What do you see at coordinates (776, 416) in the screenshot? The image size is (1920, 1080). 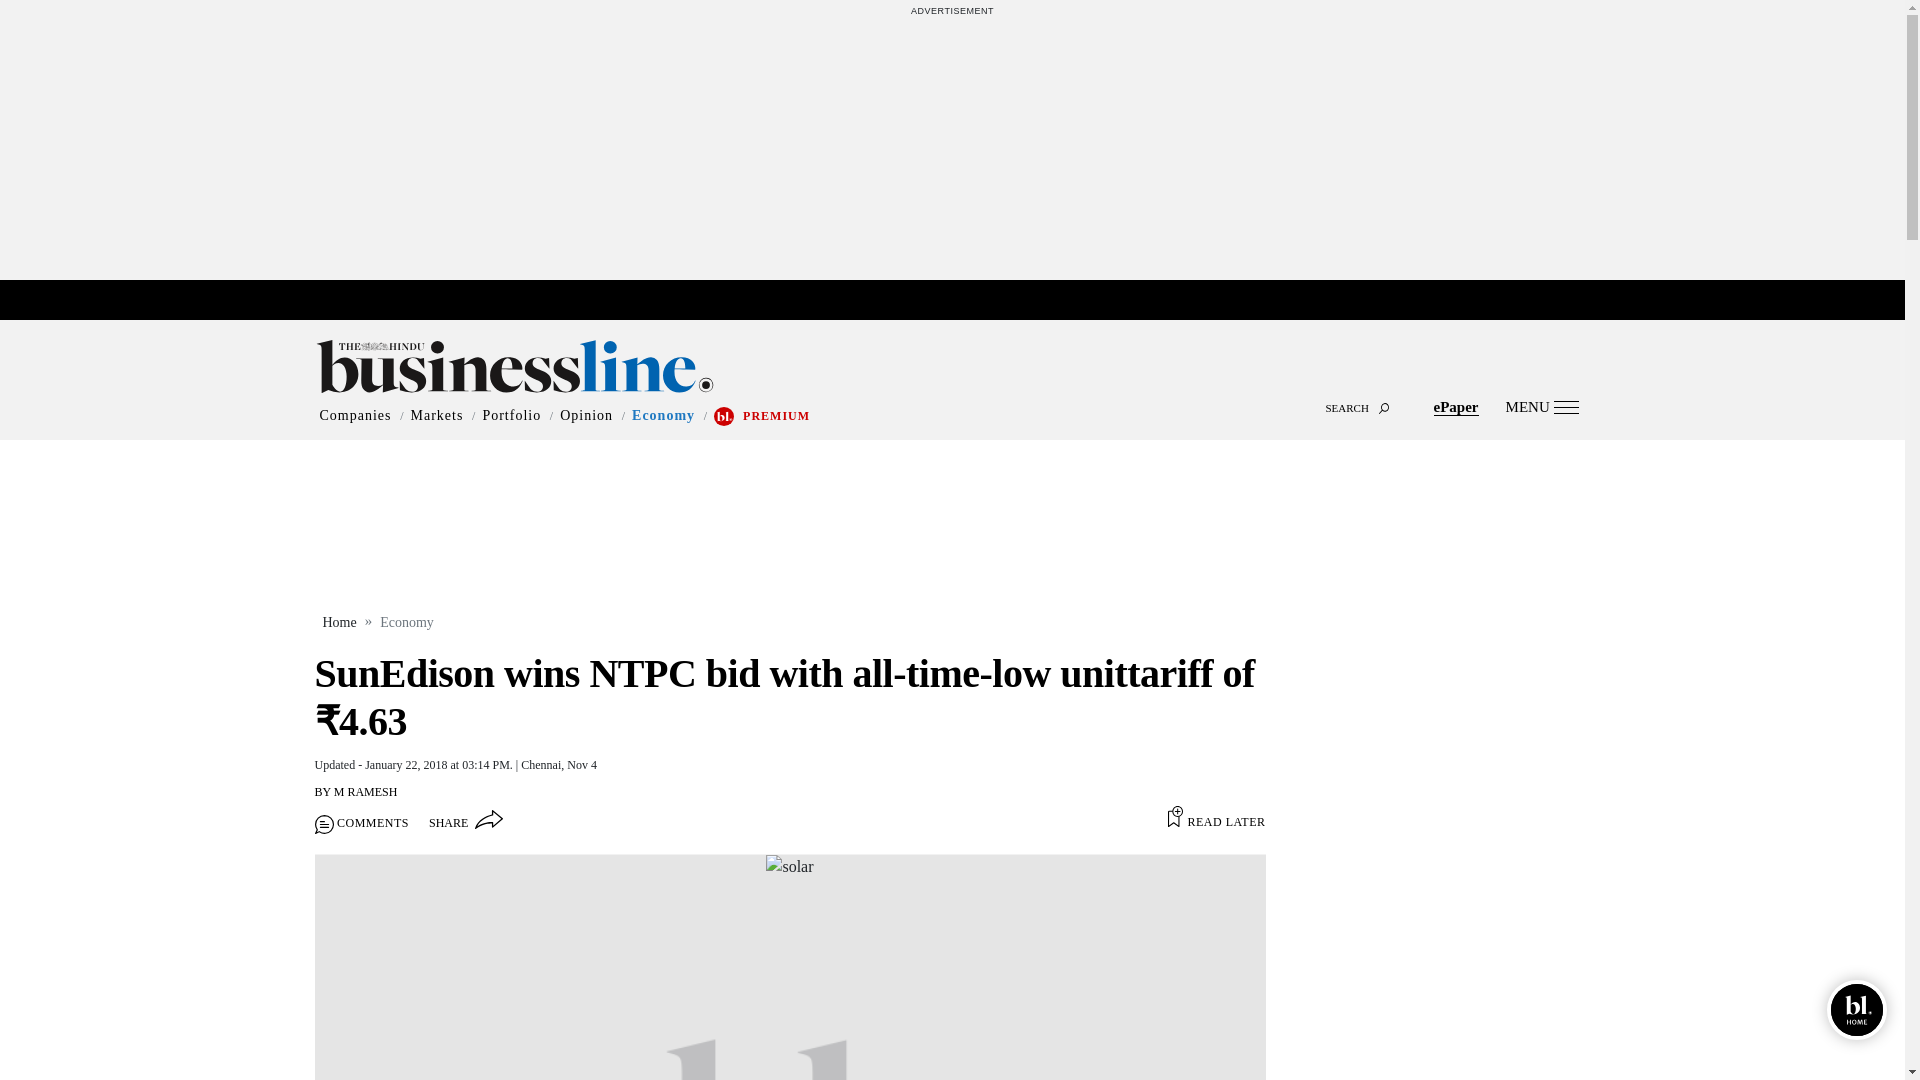 I see `PREMIUM` at bounding box center [776, 416].